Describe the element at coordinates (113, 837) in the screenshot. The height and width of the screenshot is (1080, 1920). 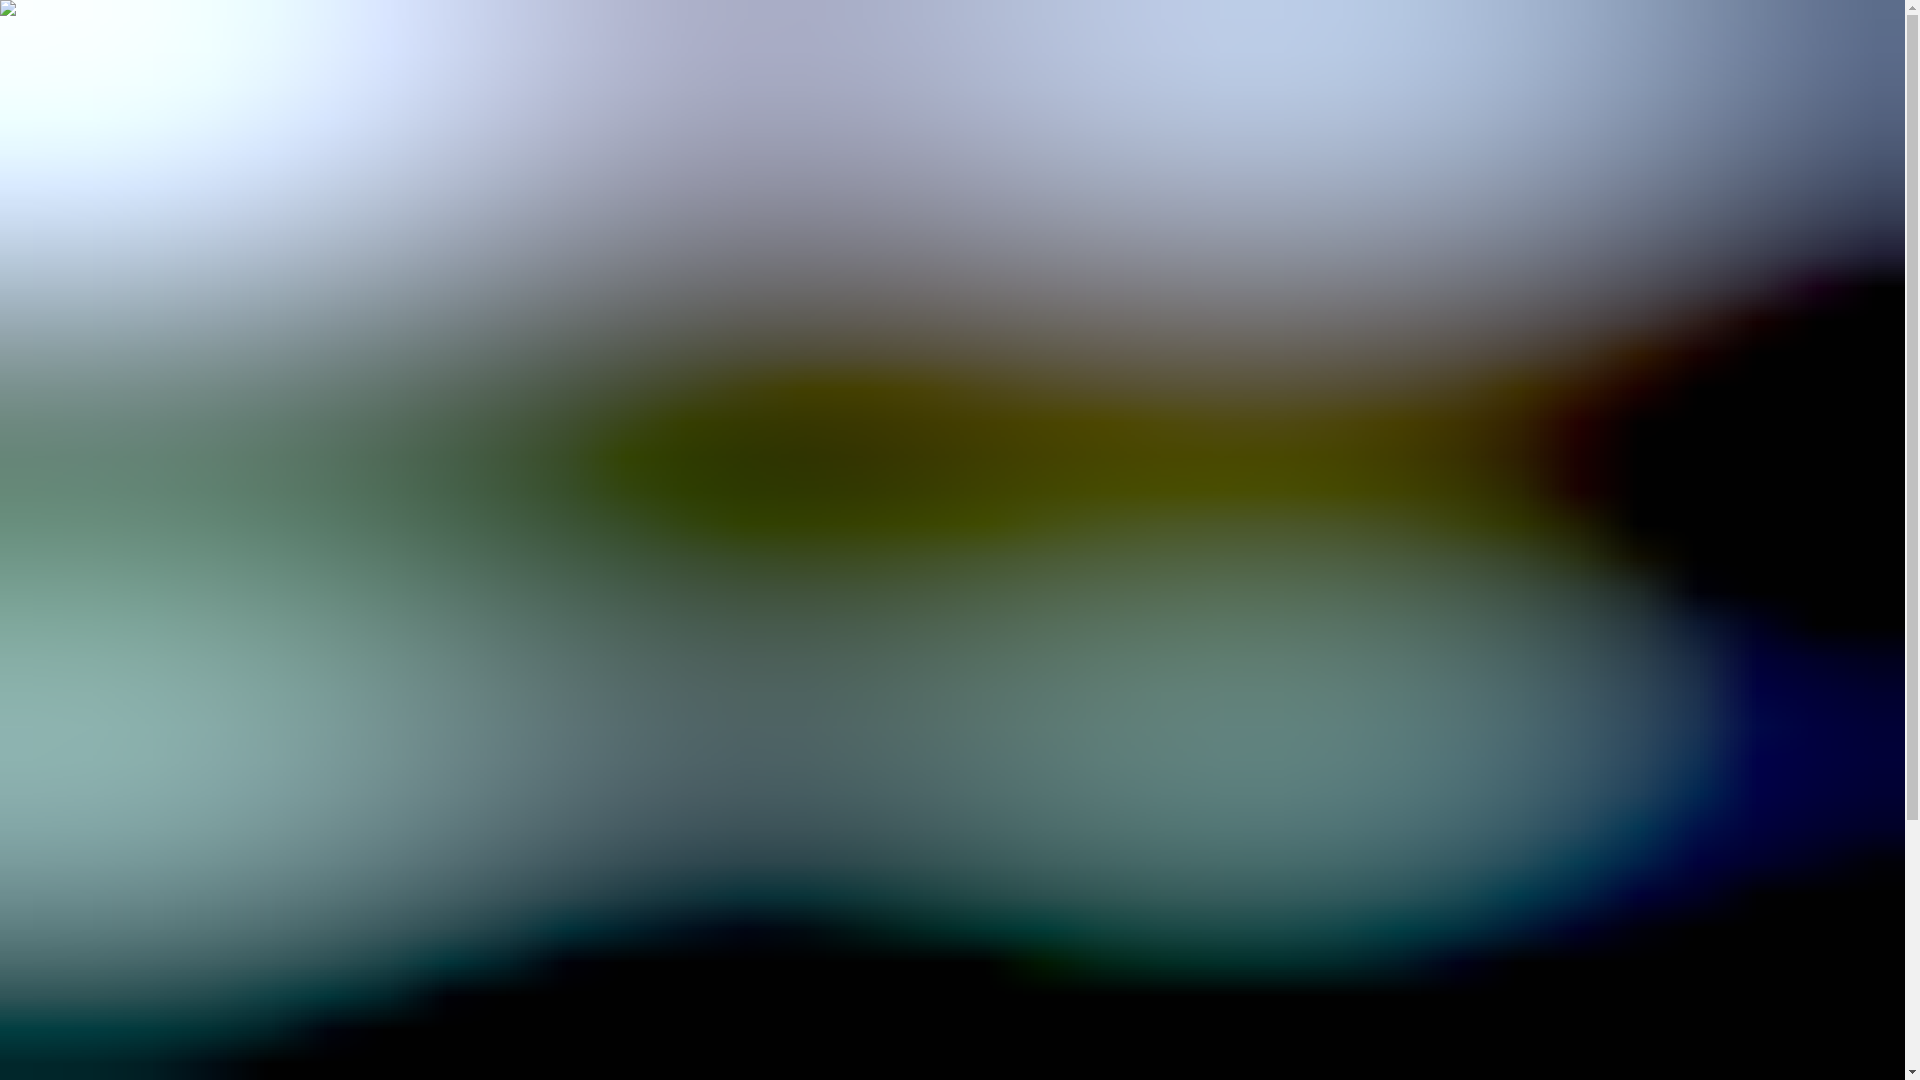
I see `Investment in action` at that location.